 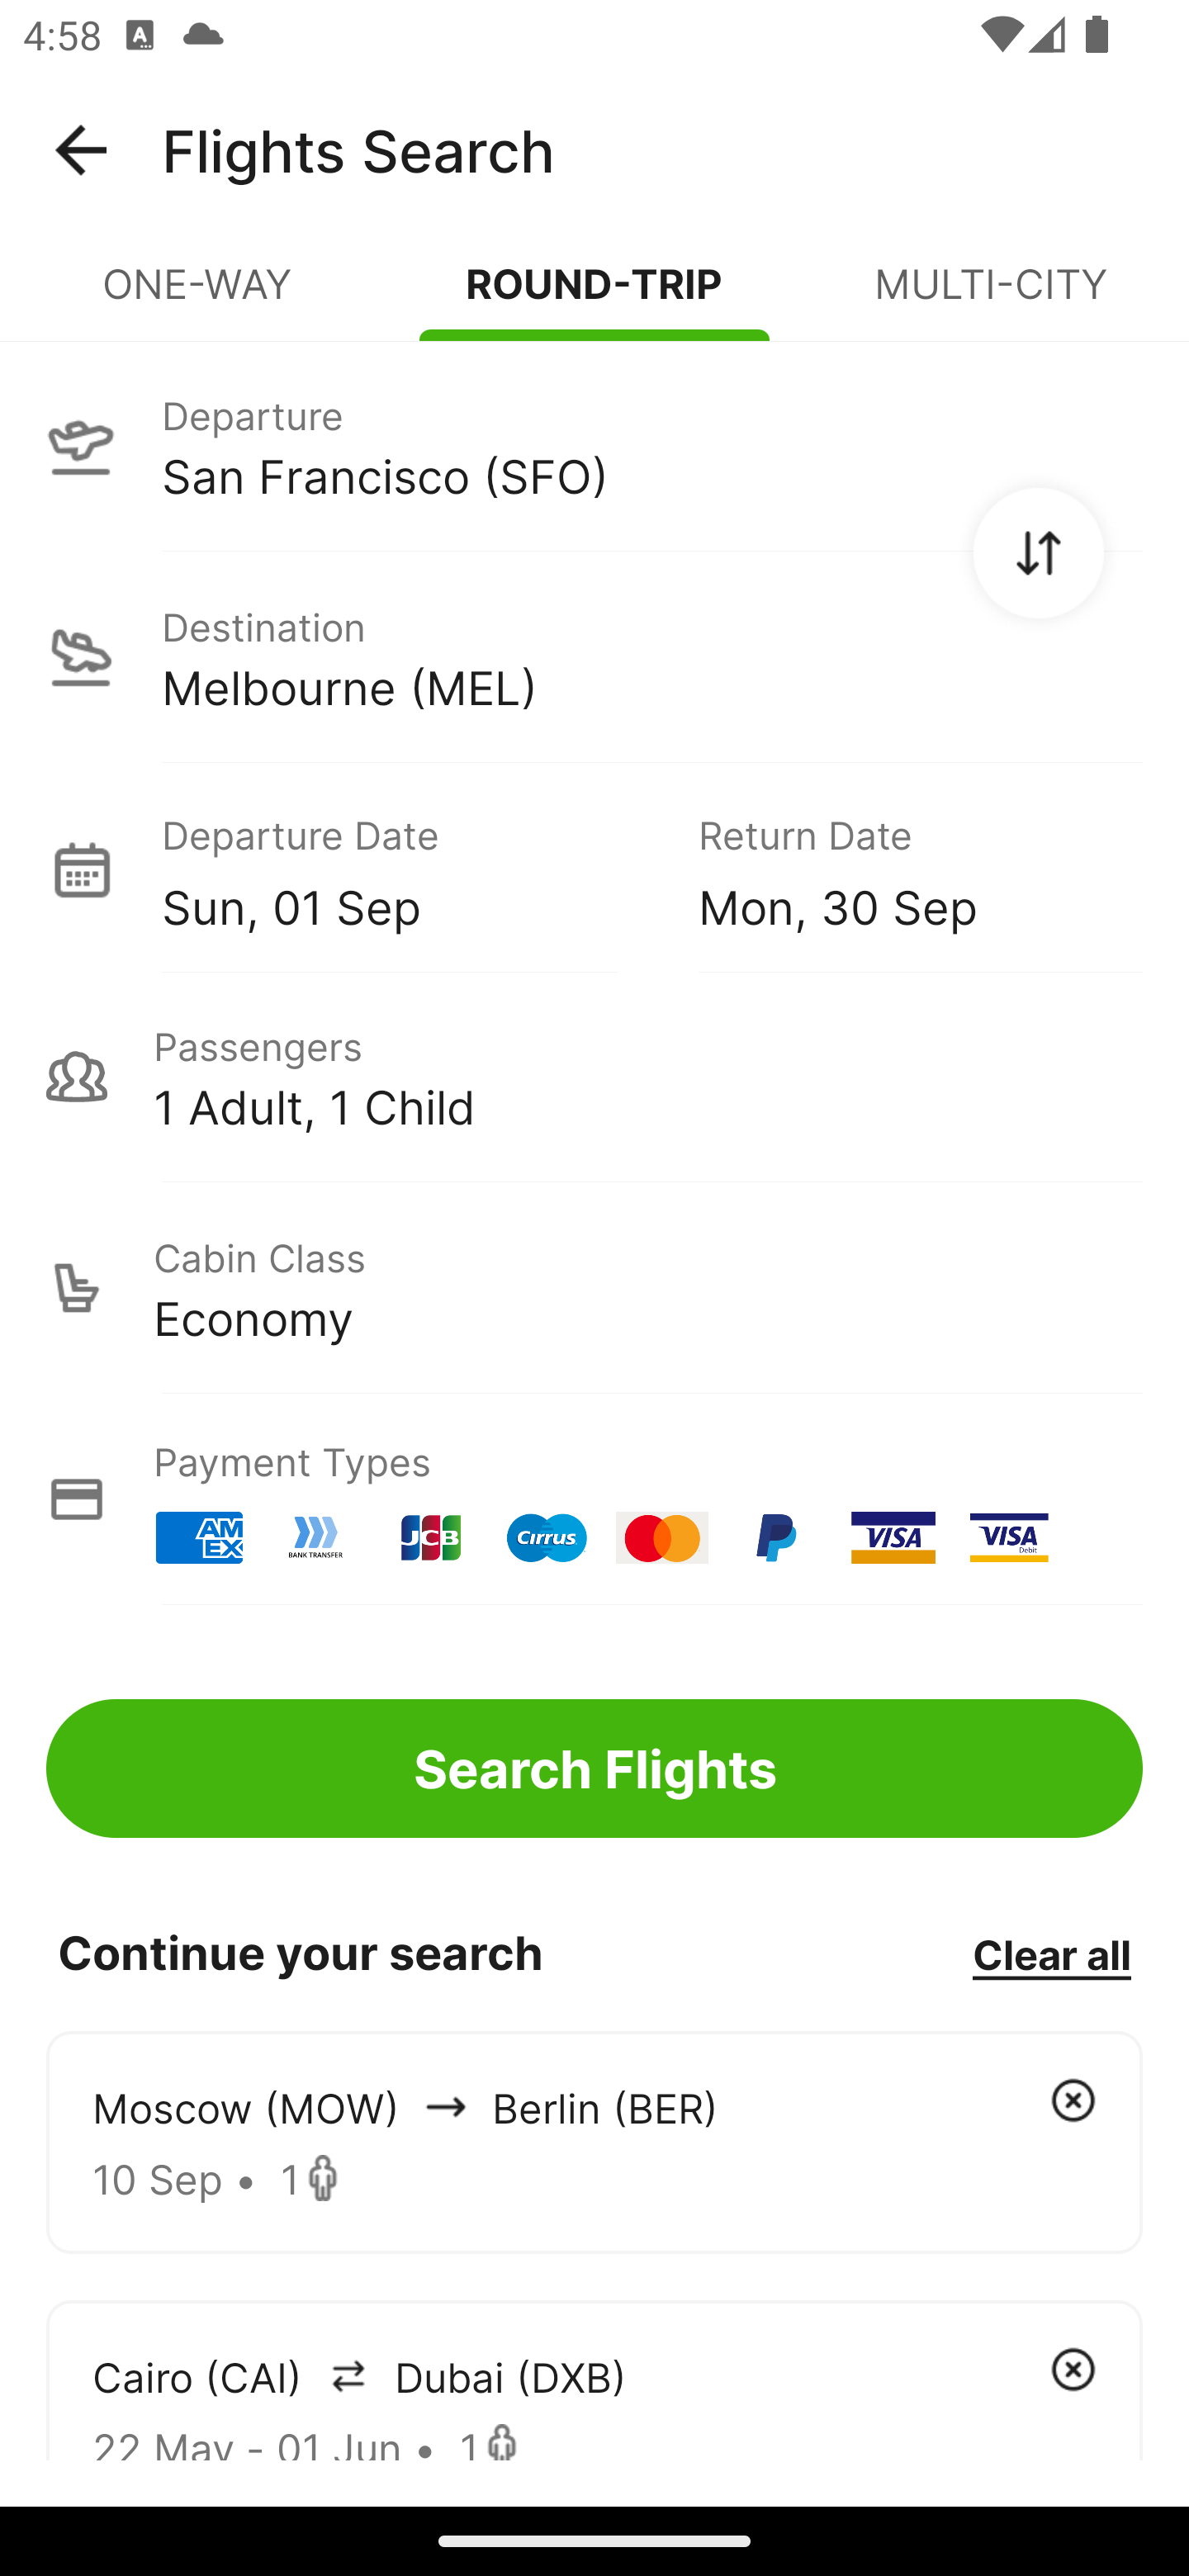 I want to click on Payment Types, so click(x=594, y=1499).